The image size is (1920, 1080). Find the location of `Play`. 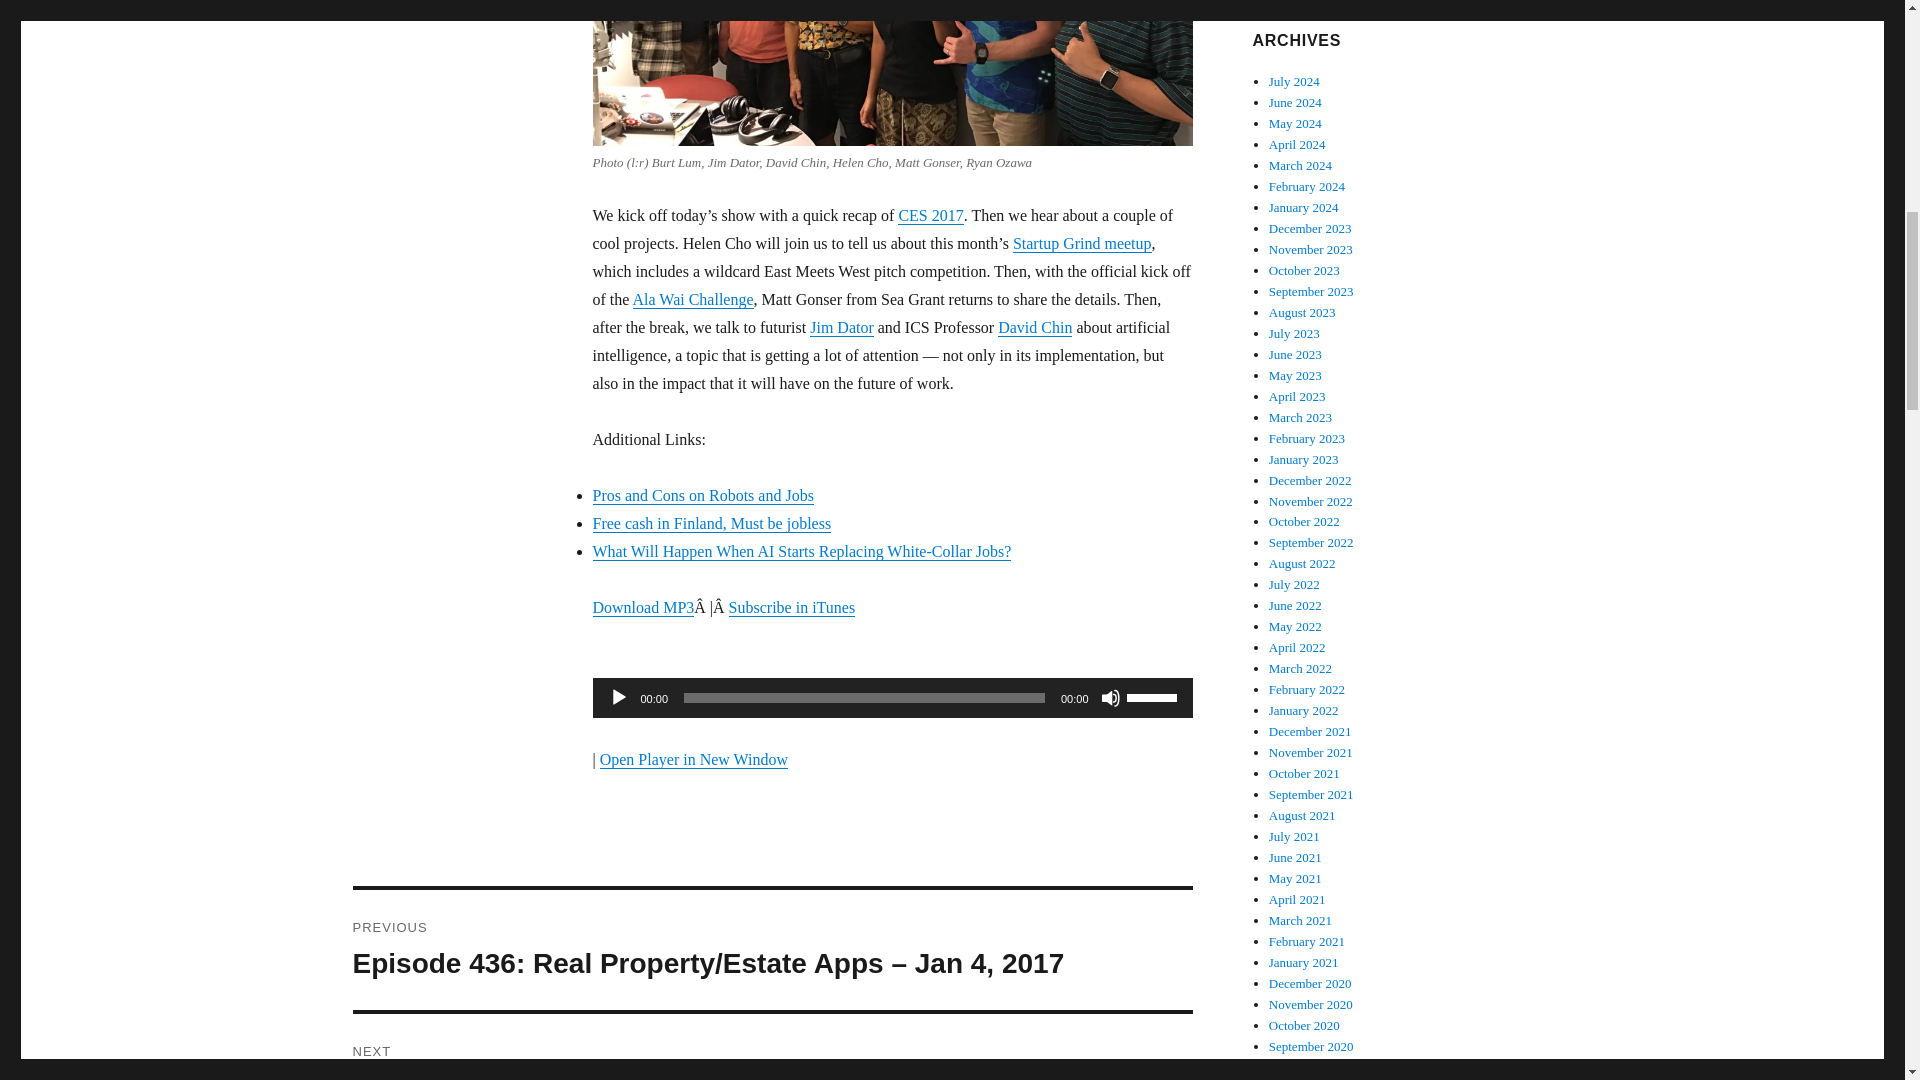

Play is located at coordinates (618, 698).